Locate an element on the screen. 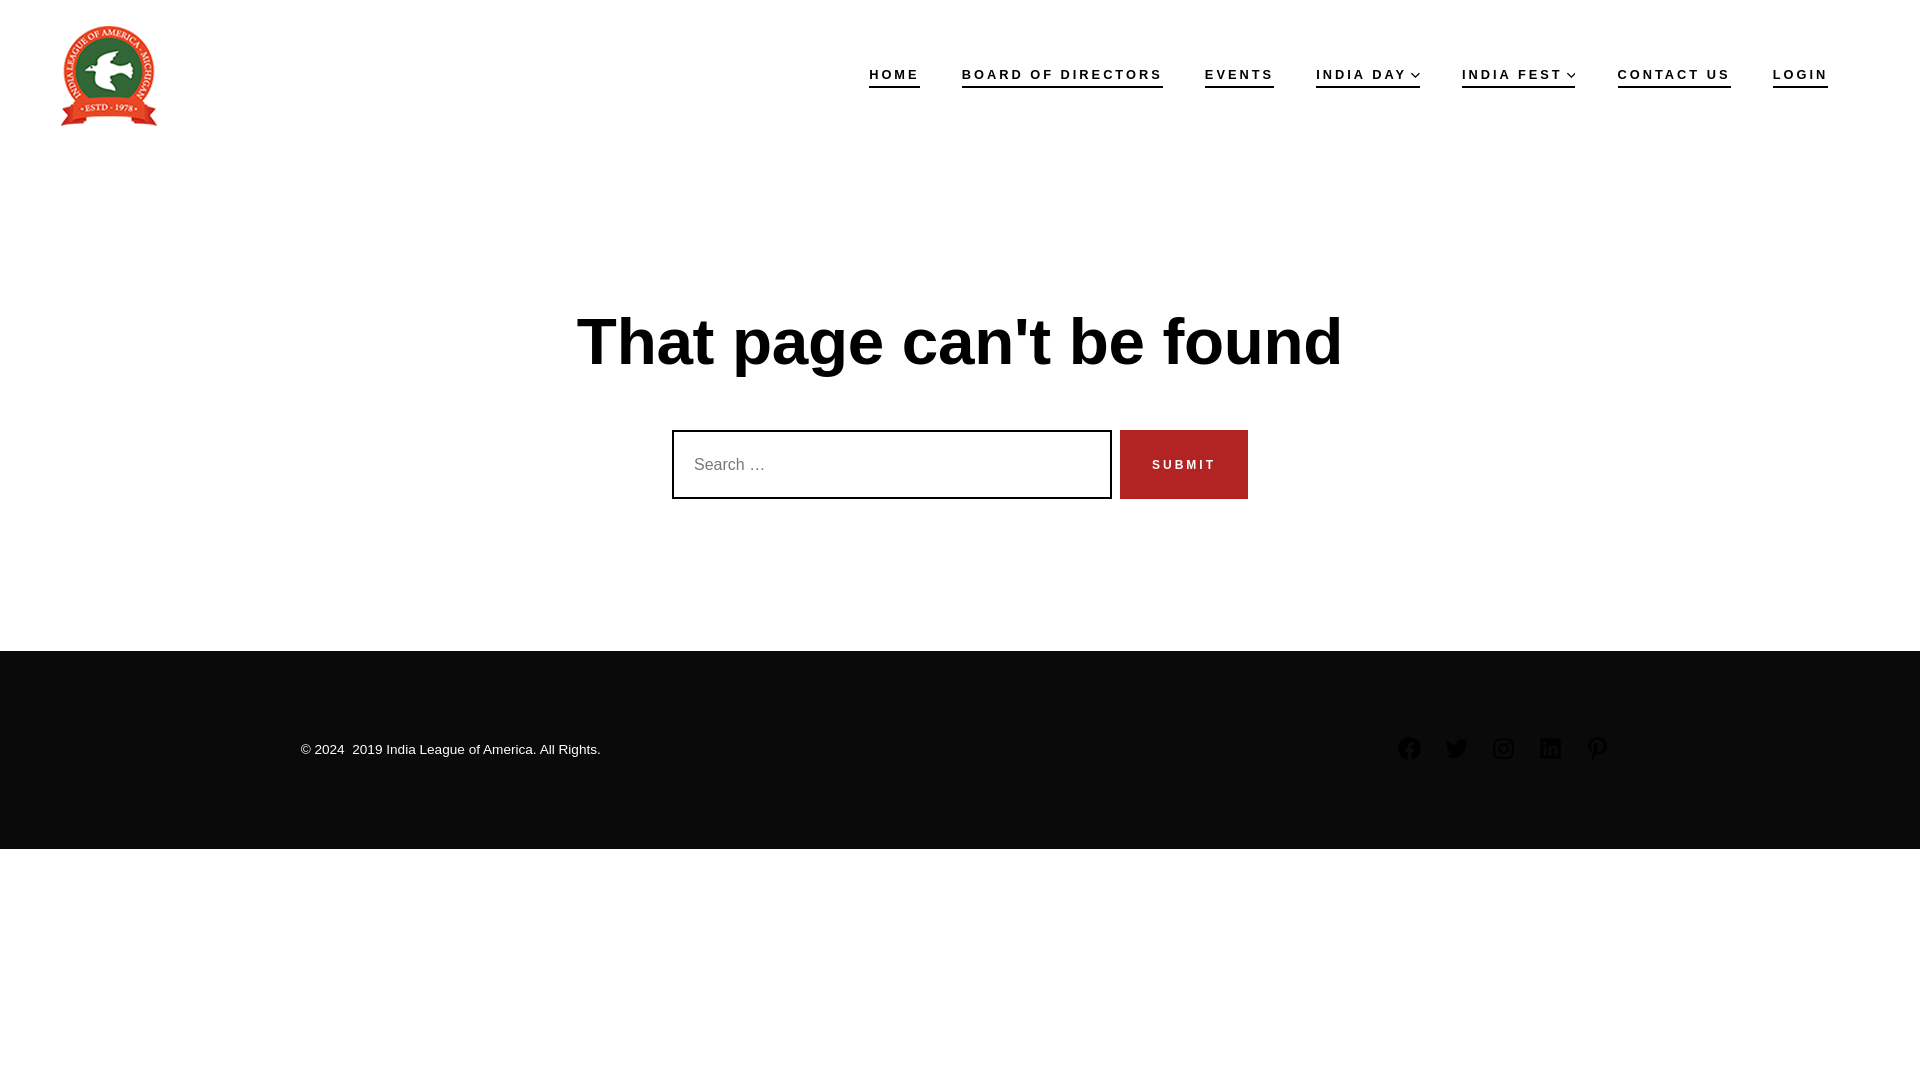  SUBMIT is located at coordinates (1184, 464).